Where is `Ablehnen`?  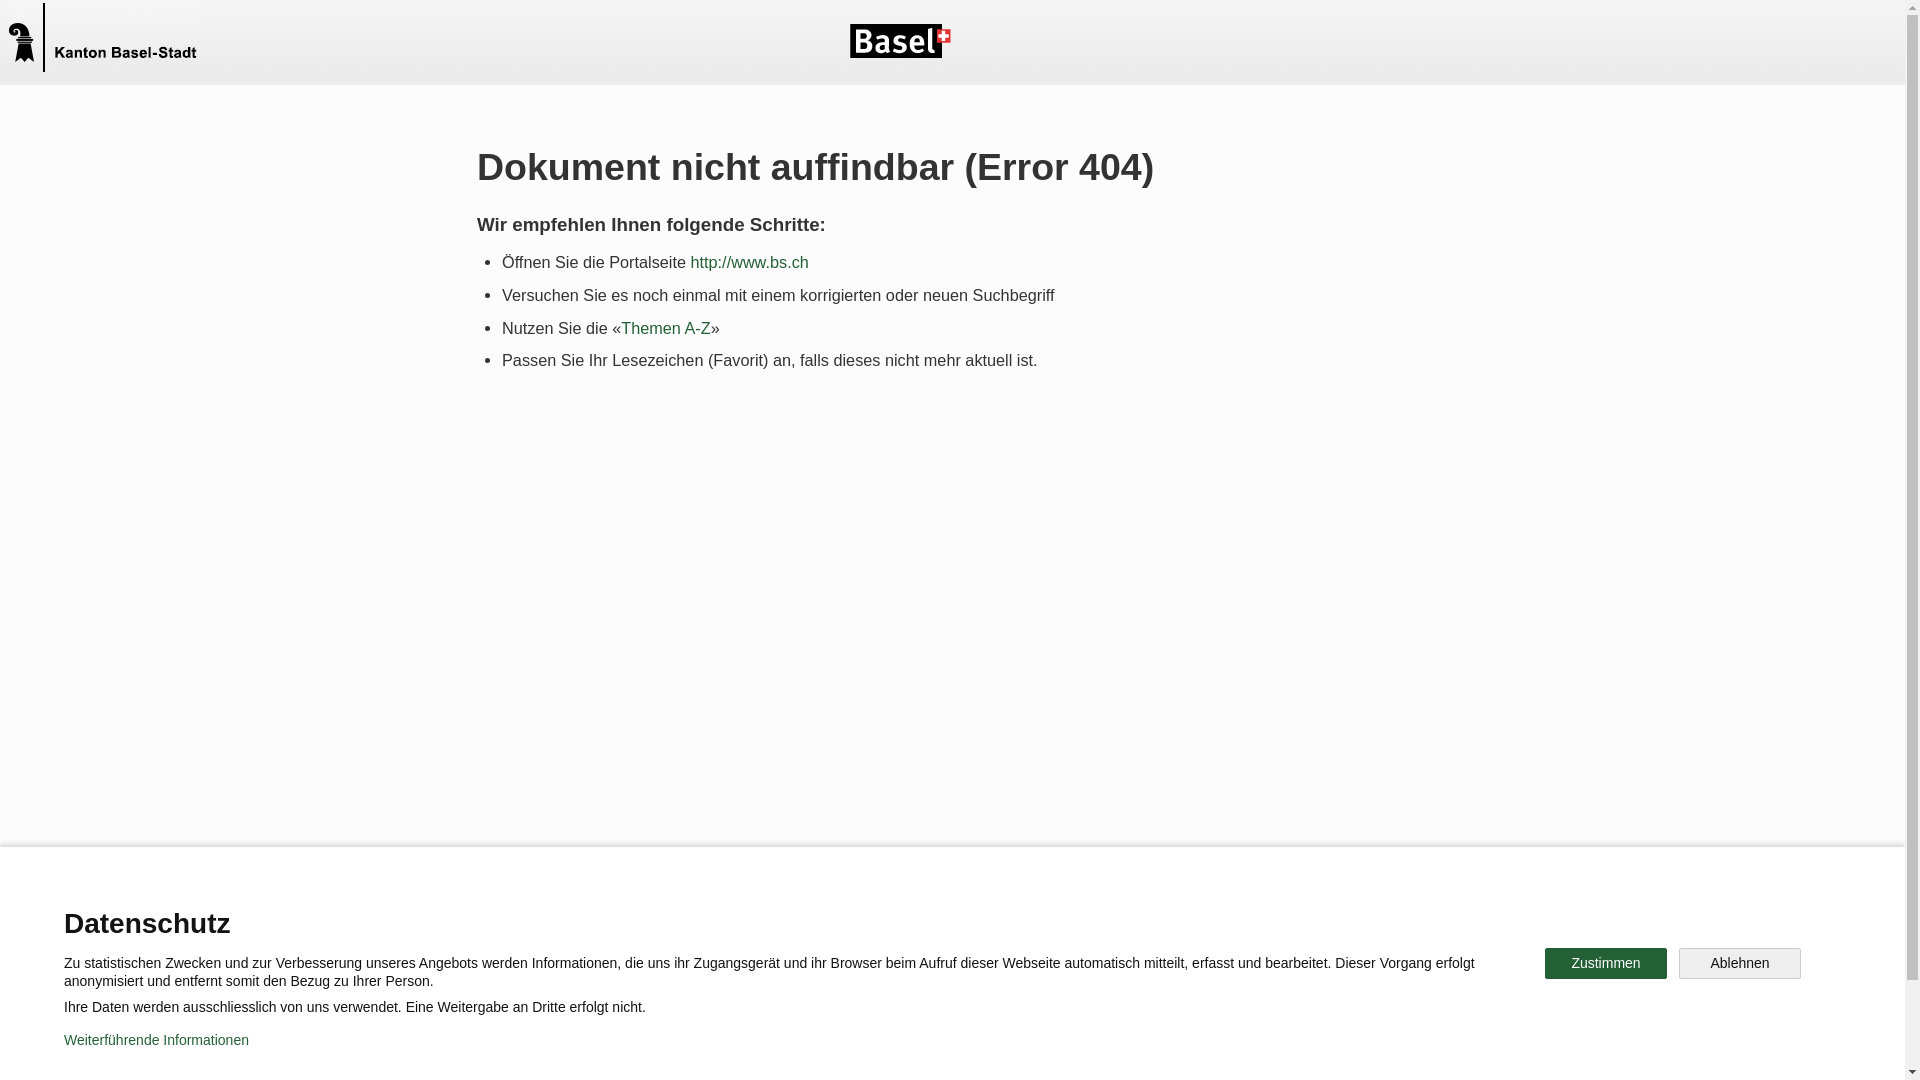
Ablehnen is located at coordinates (1740, 964).